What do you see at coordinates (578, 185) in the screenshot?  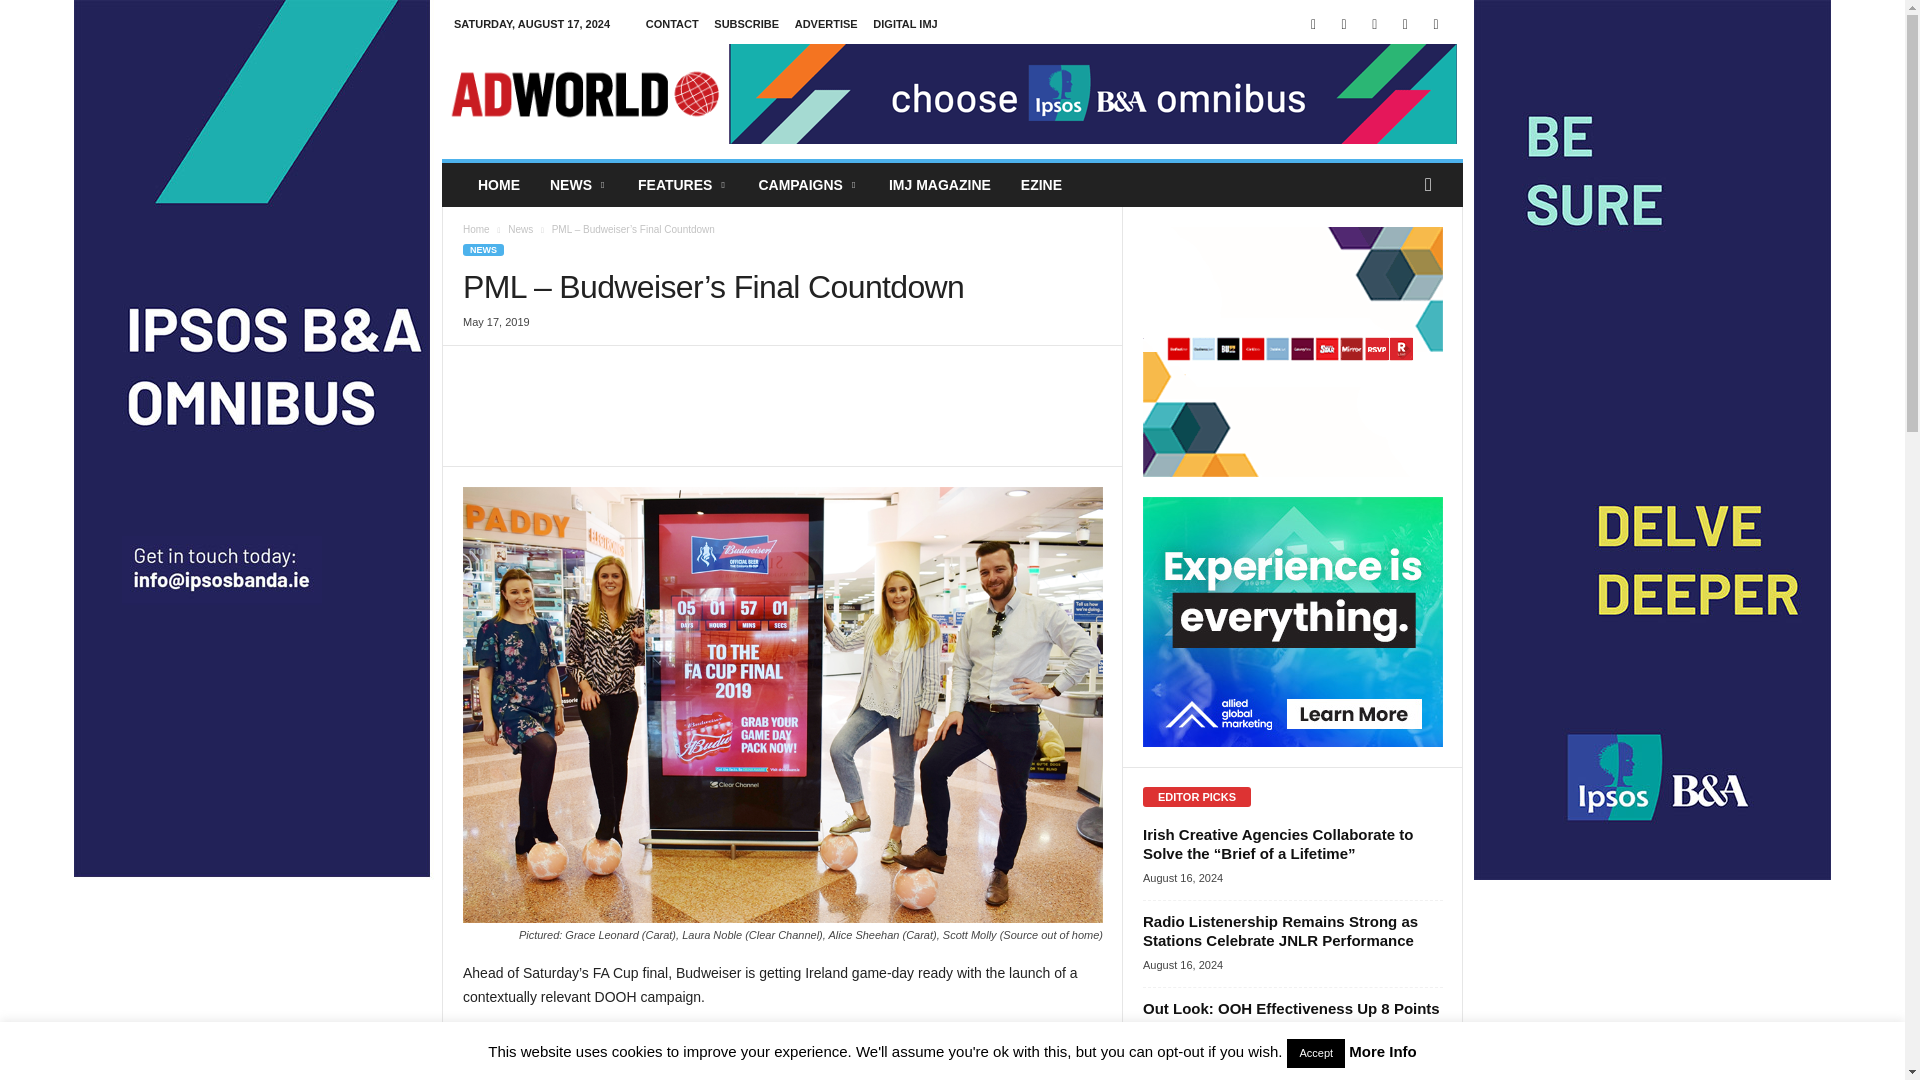 I see `NEWS` at bounding box center [578, 185].